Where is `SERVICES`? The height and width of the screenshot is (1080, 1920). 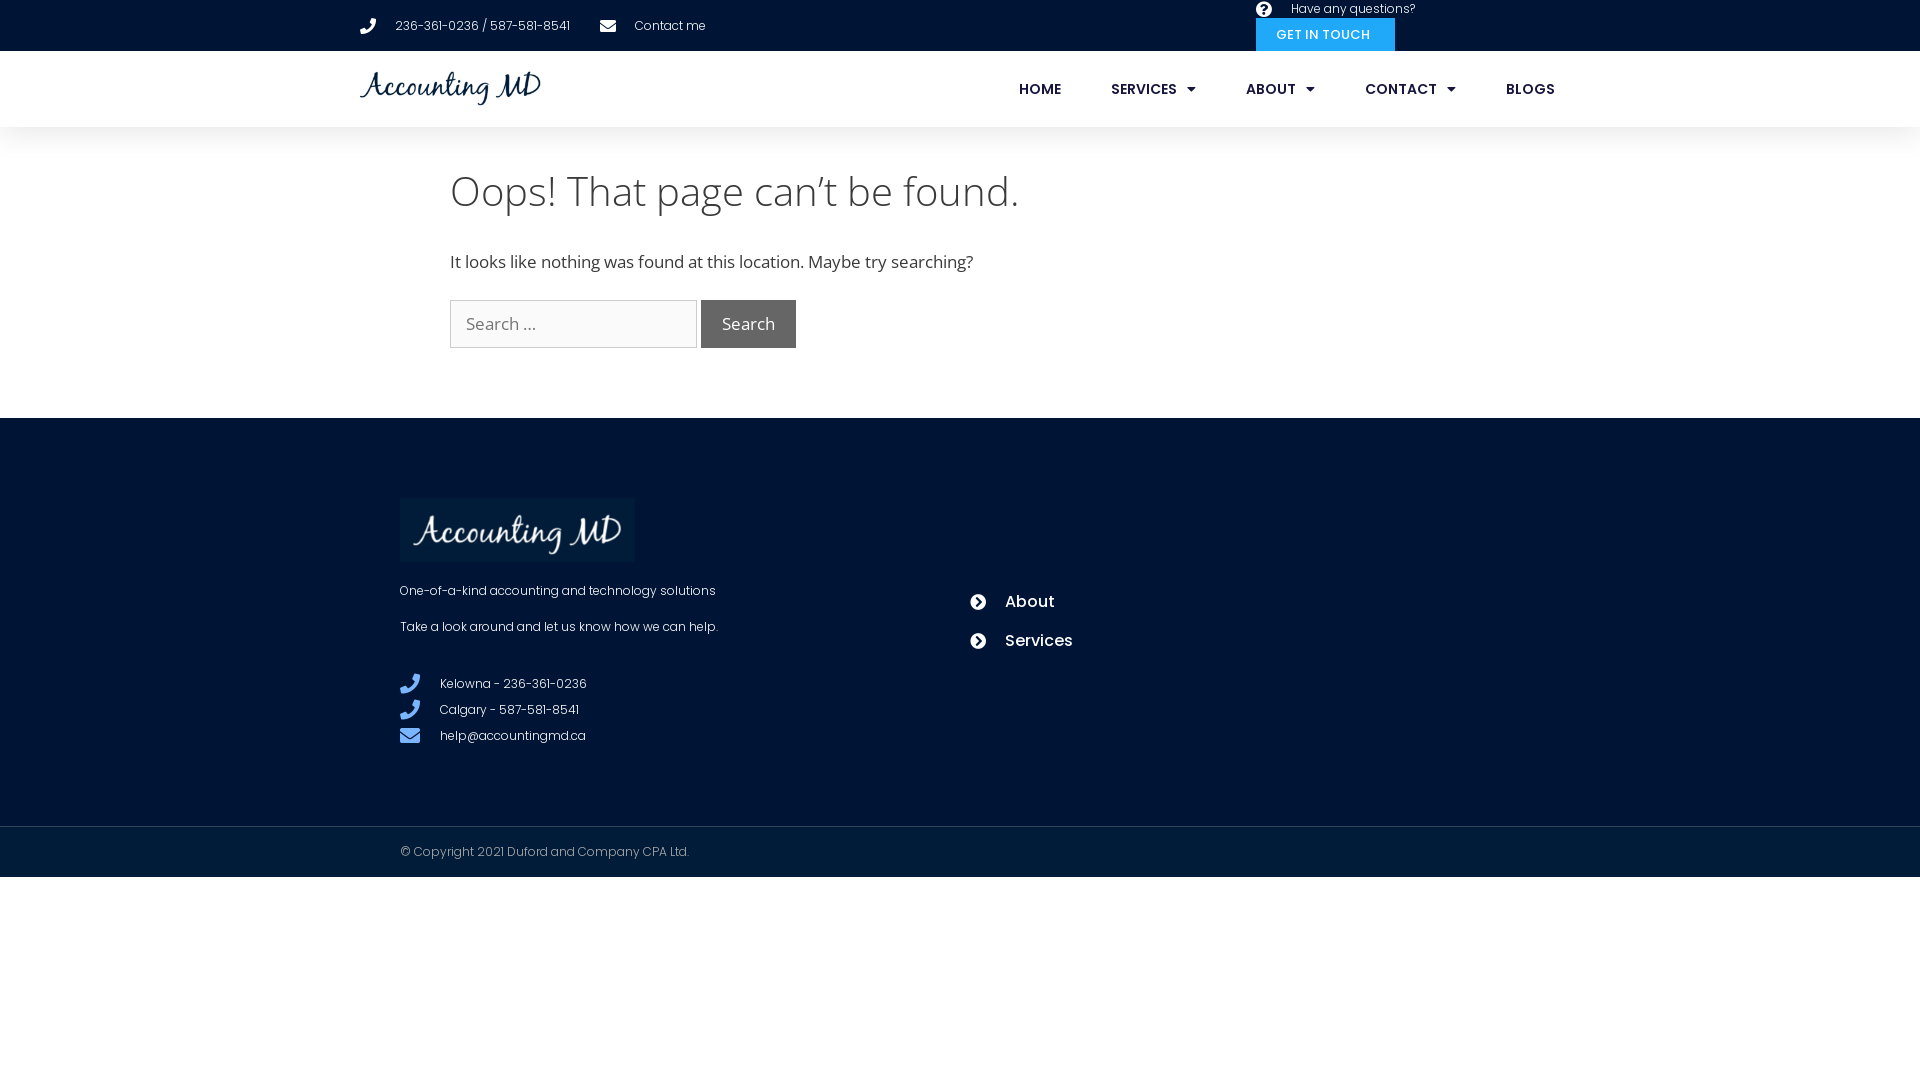
SERVICES is located at coordinates (1154, 89).